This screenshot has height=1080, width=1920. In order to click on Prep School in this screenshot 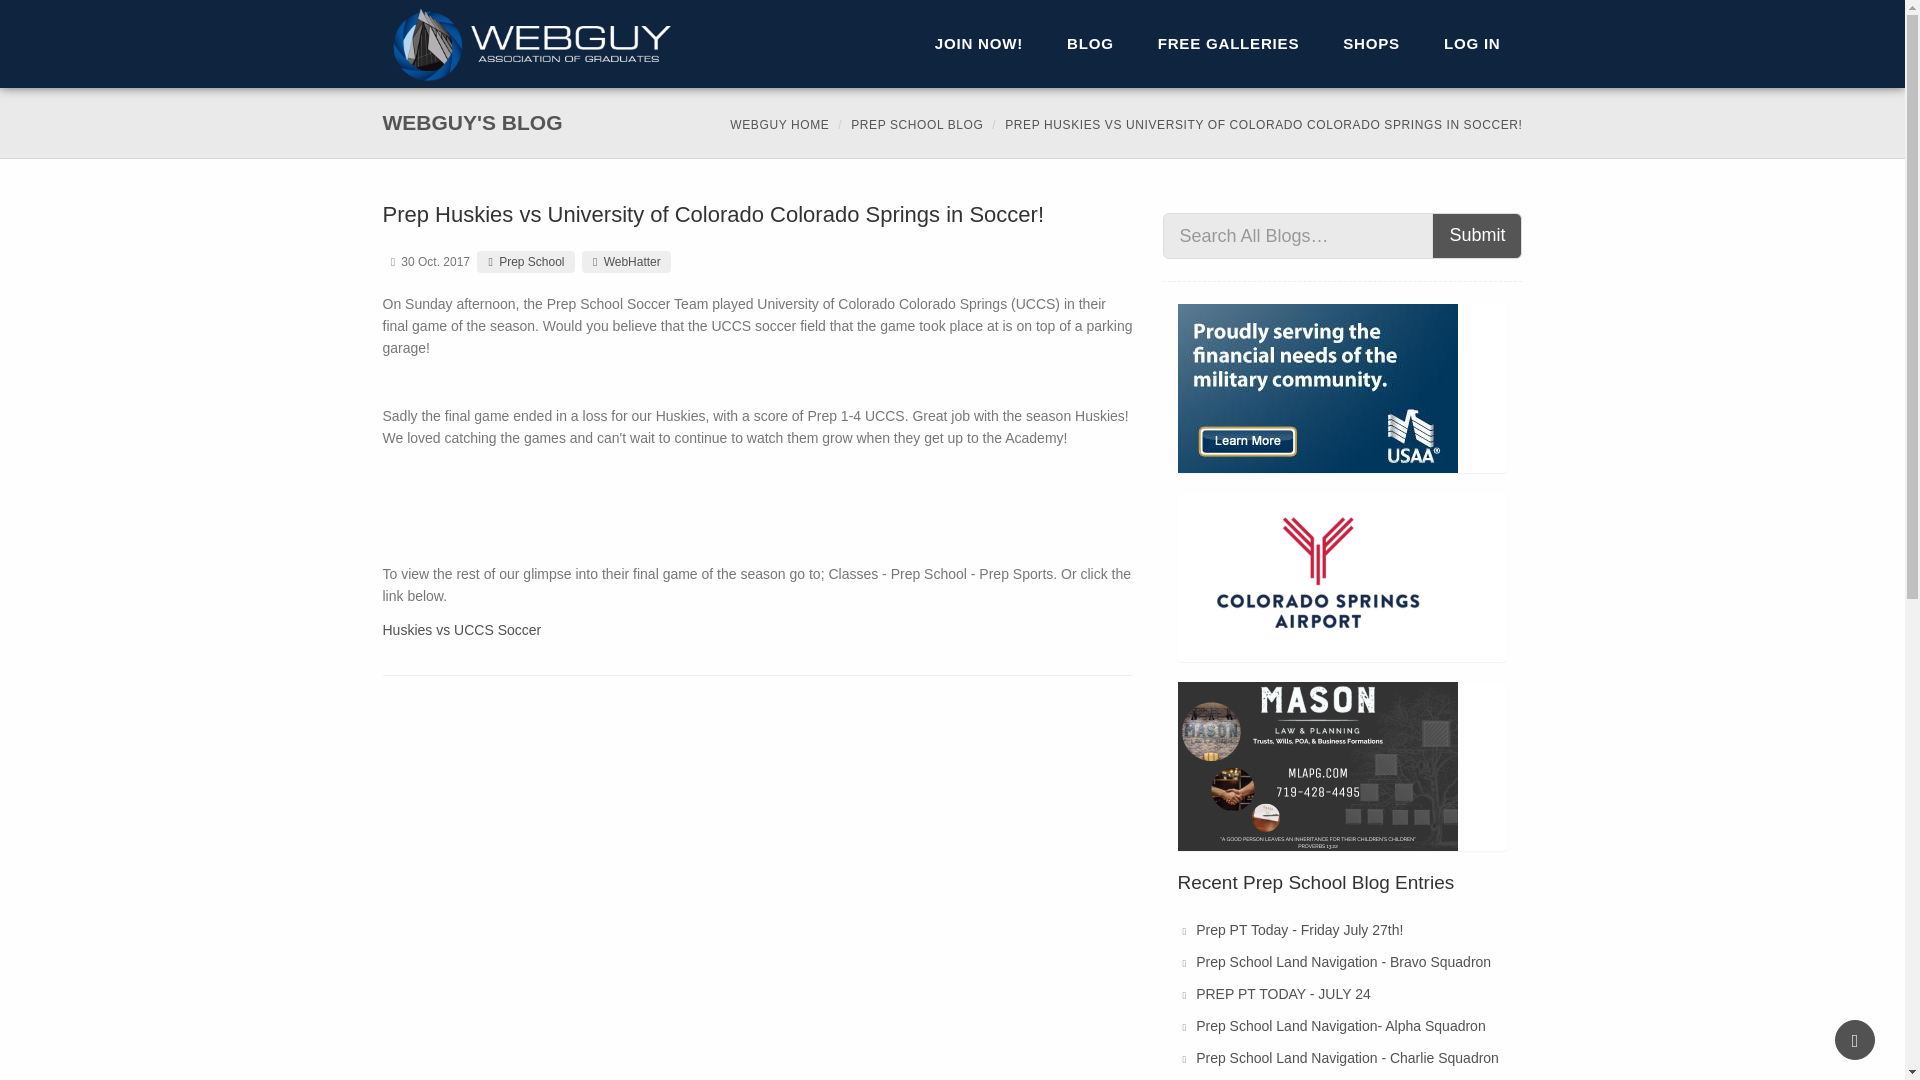, I will do `click(525, 262)`.